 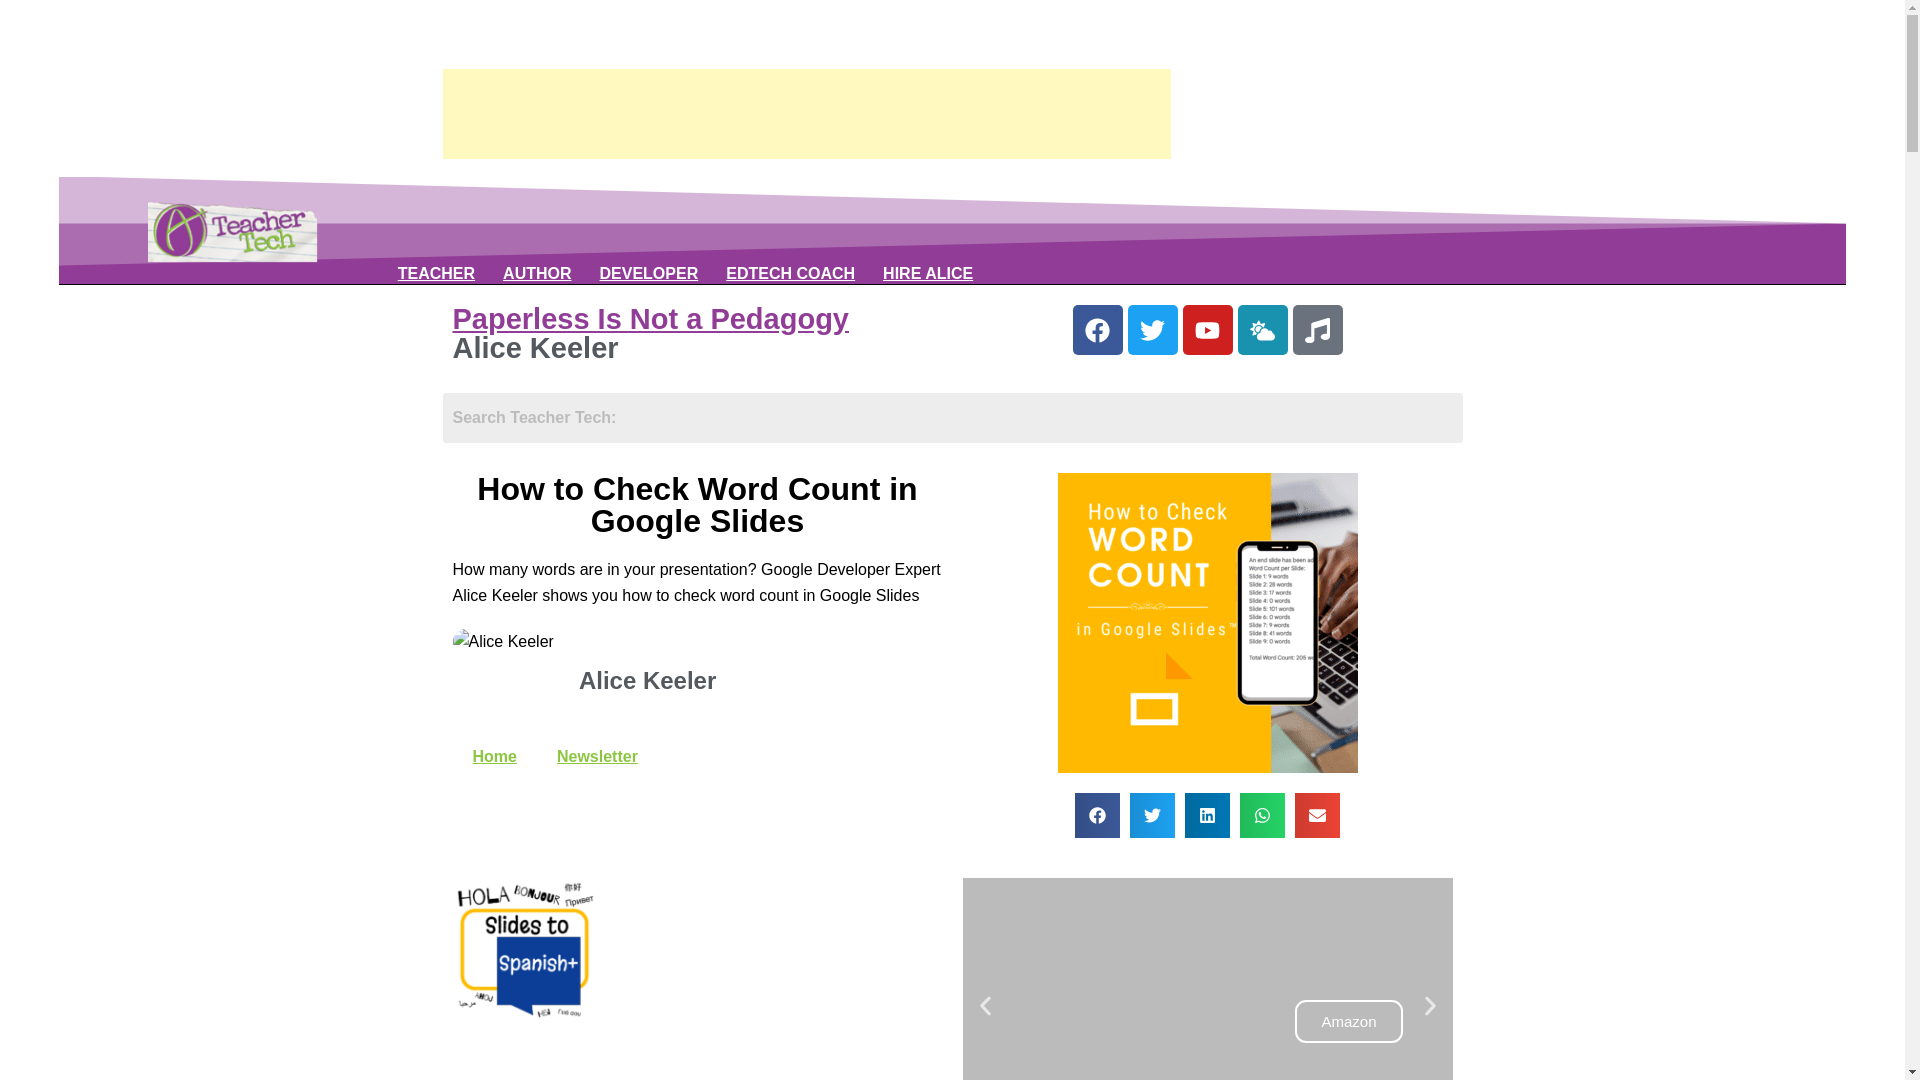 I want to click on DEVELOPER, so click(x=648, y=274).